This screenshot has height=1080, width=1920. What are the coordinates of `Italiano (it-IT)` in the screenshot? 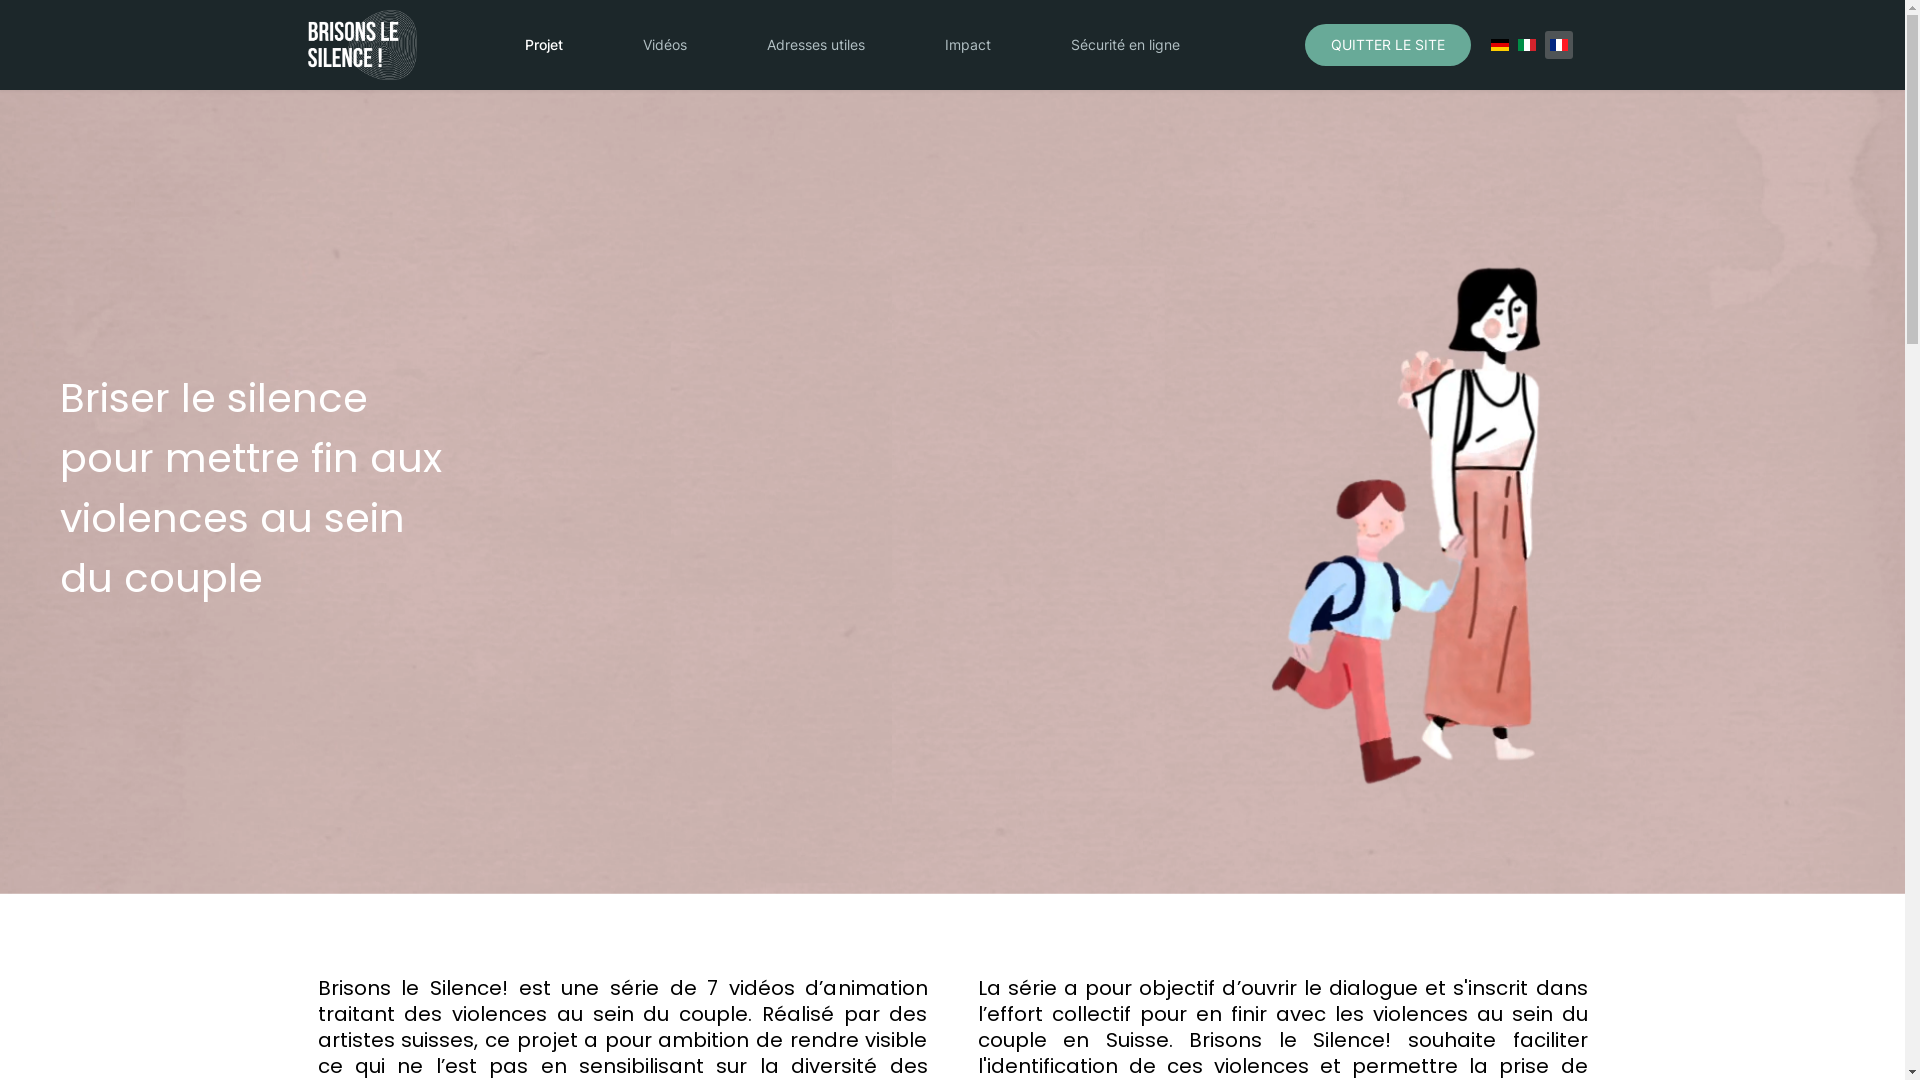 It's located at (1527, 44).